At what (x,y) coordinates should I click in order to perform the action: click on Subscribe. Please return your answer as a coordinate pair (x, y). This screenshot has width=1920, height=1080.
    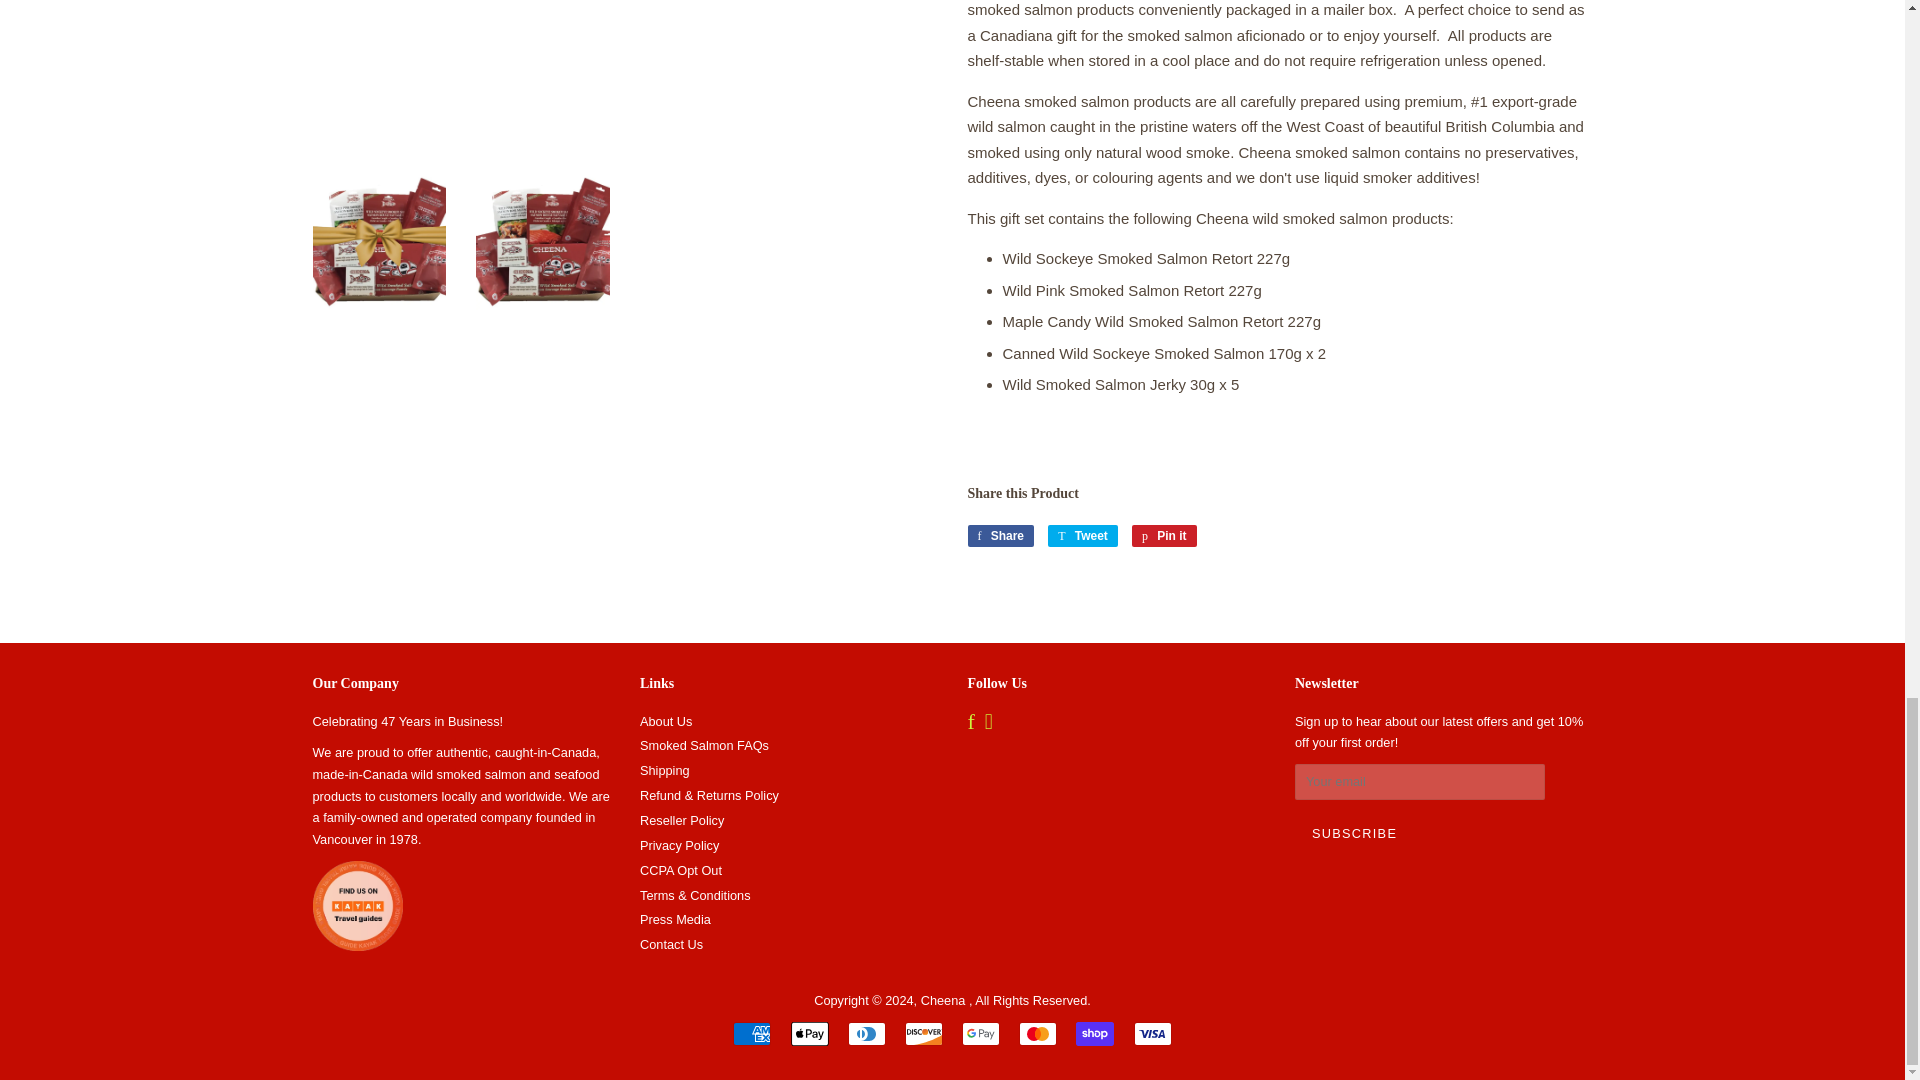
    Looking at the image, I should click on (1354, 835).